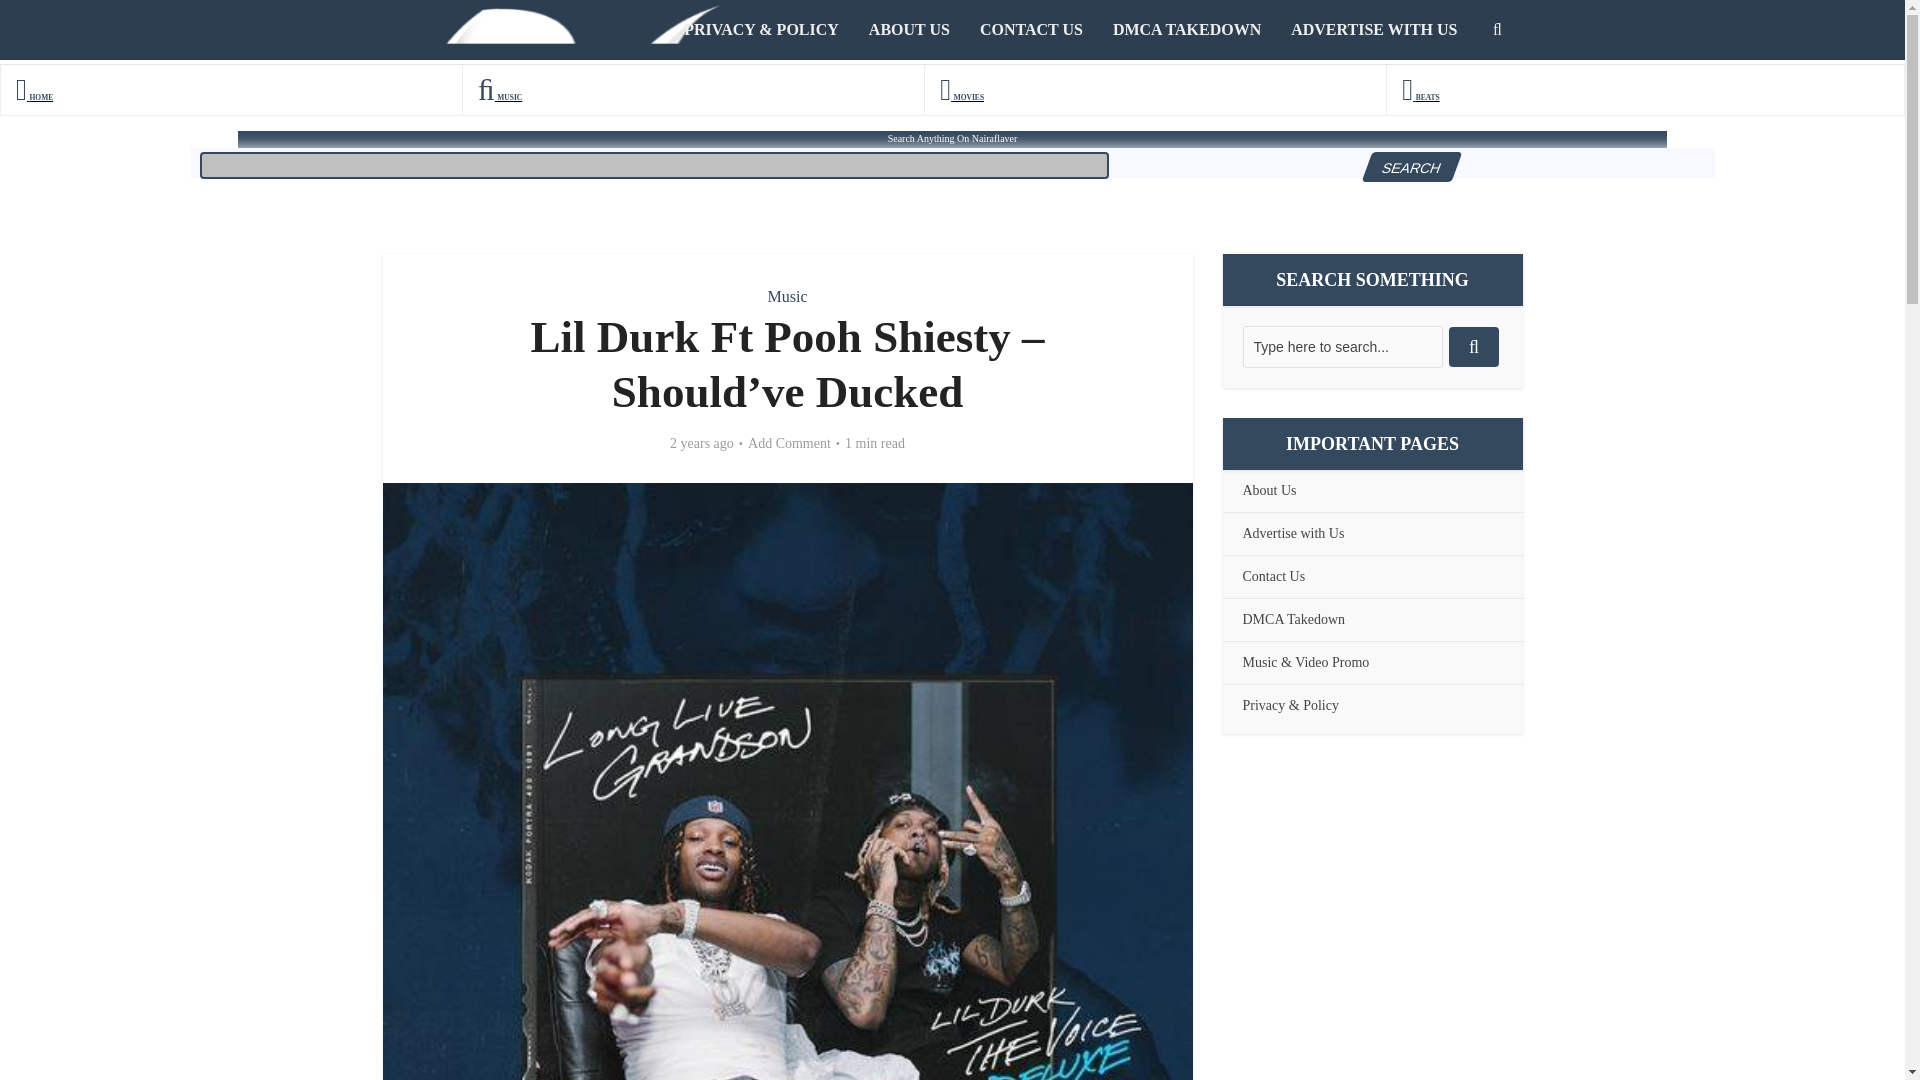 Image resolution: width=1920 pixels, height=1080 pixels. What do you see at coordinates (910, 30) in the screenshot?
I see `ABOUT US` at bounding box center [910, 30].